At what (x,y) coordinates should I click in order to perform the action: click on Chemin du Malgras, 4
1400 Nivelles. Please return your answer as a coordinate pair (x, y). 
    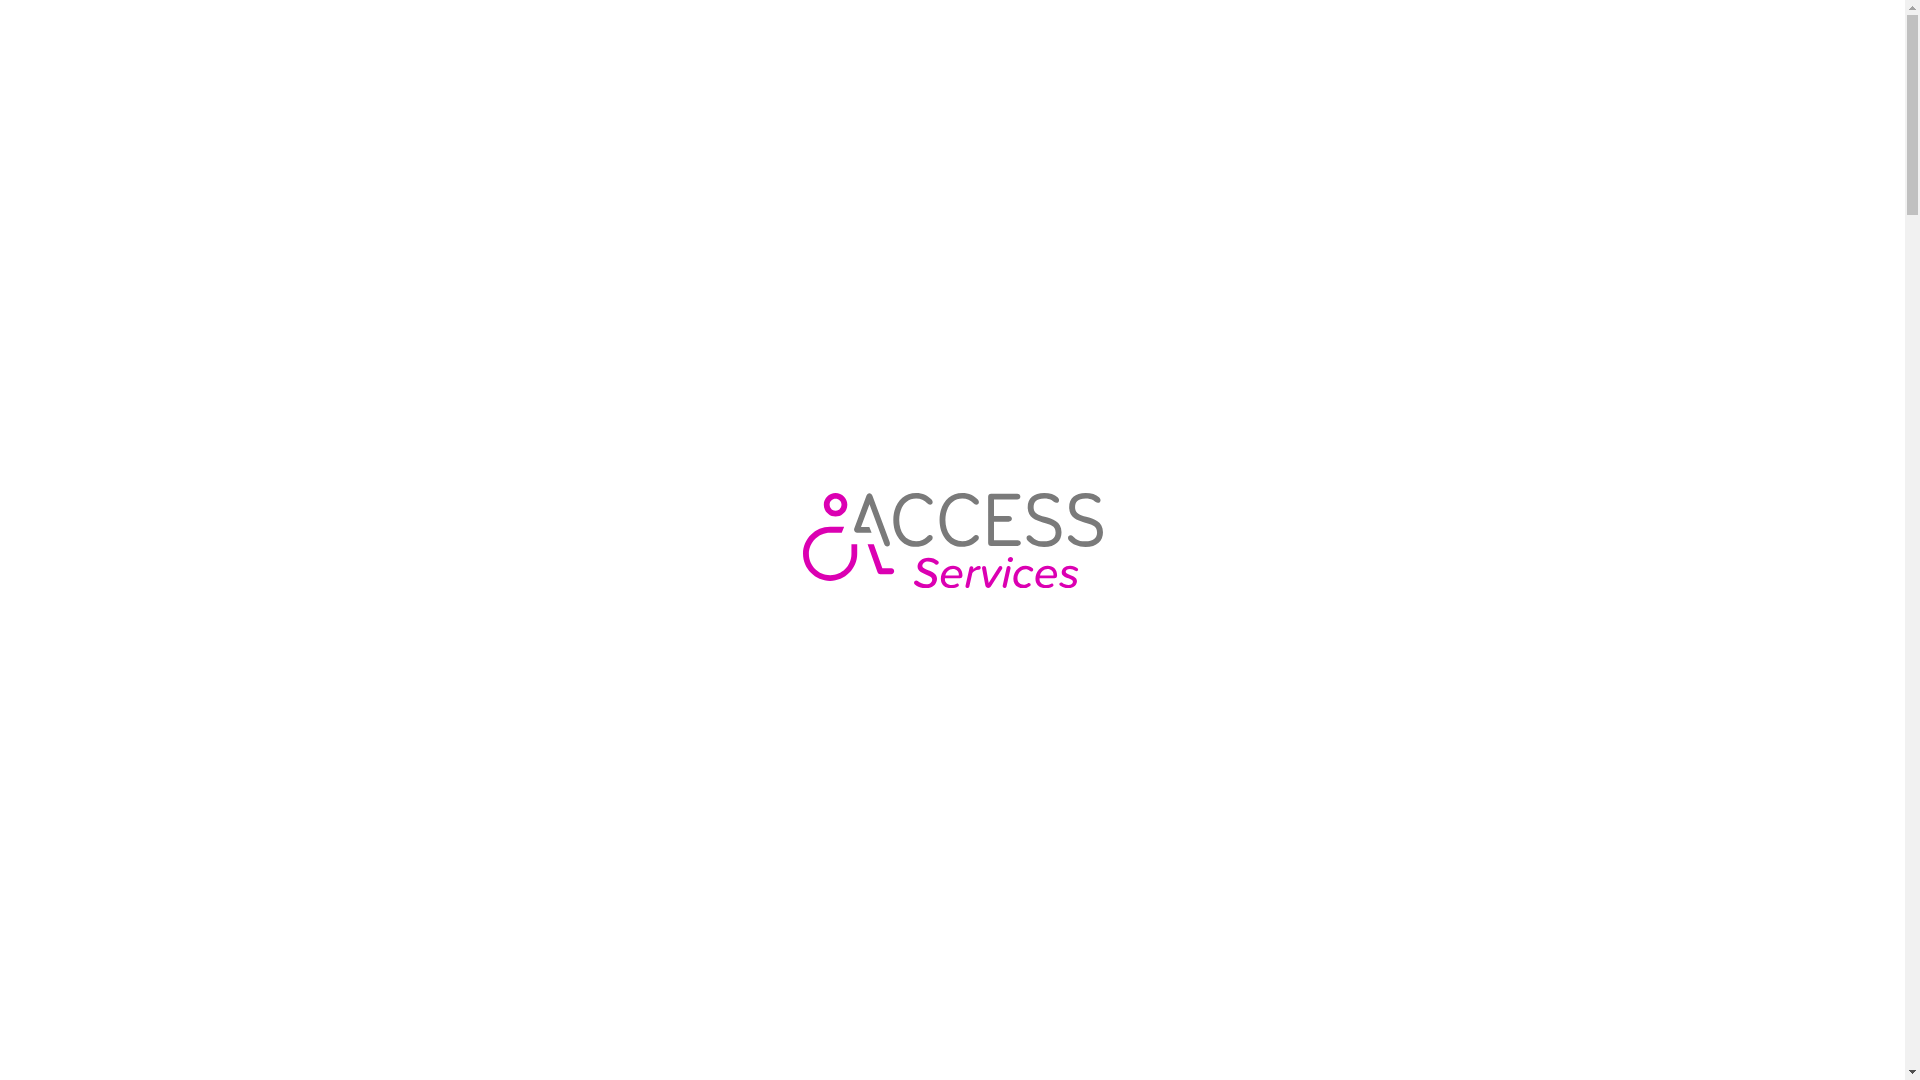
    Looking at the image, I should click on (1416, 418).